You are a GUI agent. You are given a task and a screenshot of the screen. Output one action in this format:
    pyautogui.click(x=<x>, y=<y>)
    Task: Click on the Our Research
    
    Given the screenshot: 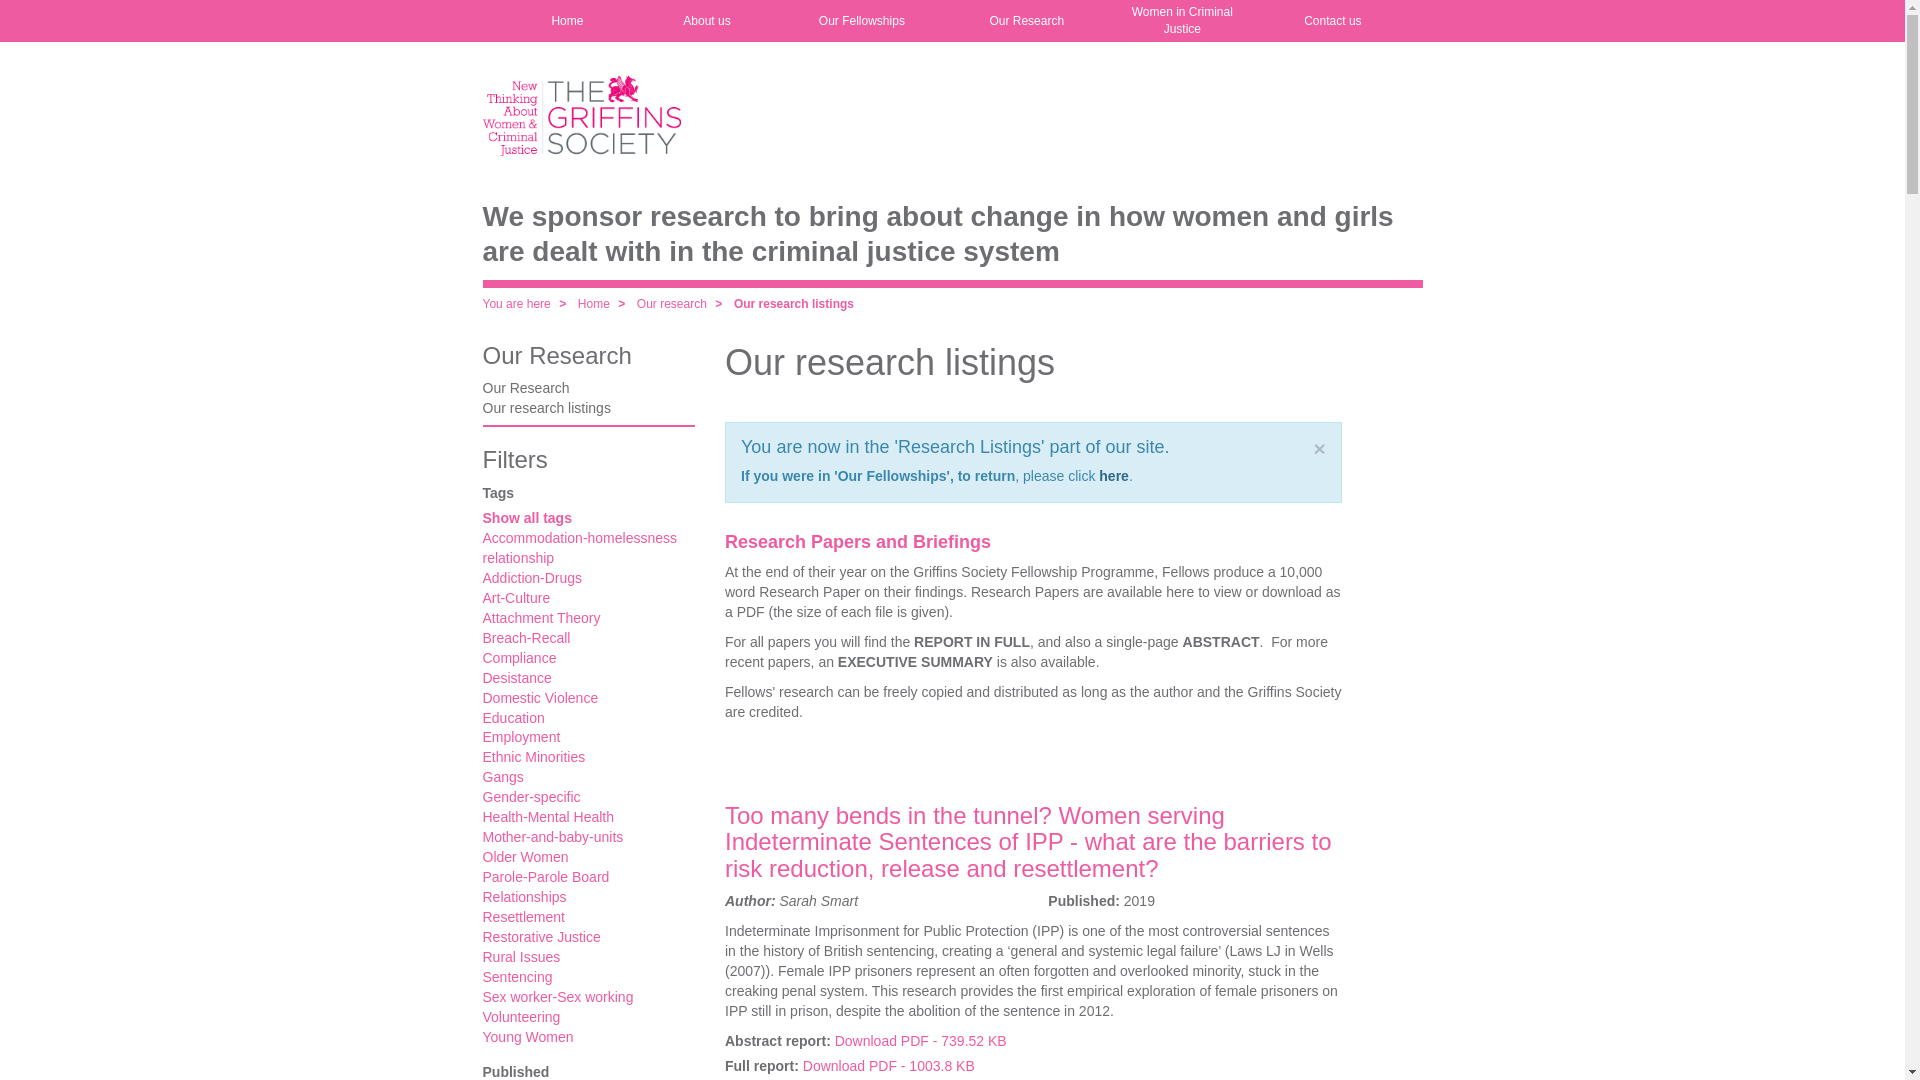 What is the action you would take?
    pyautogui.click(x=588, y=388)
    